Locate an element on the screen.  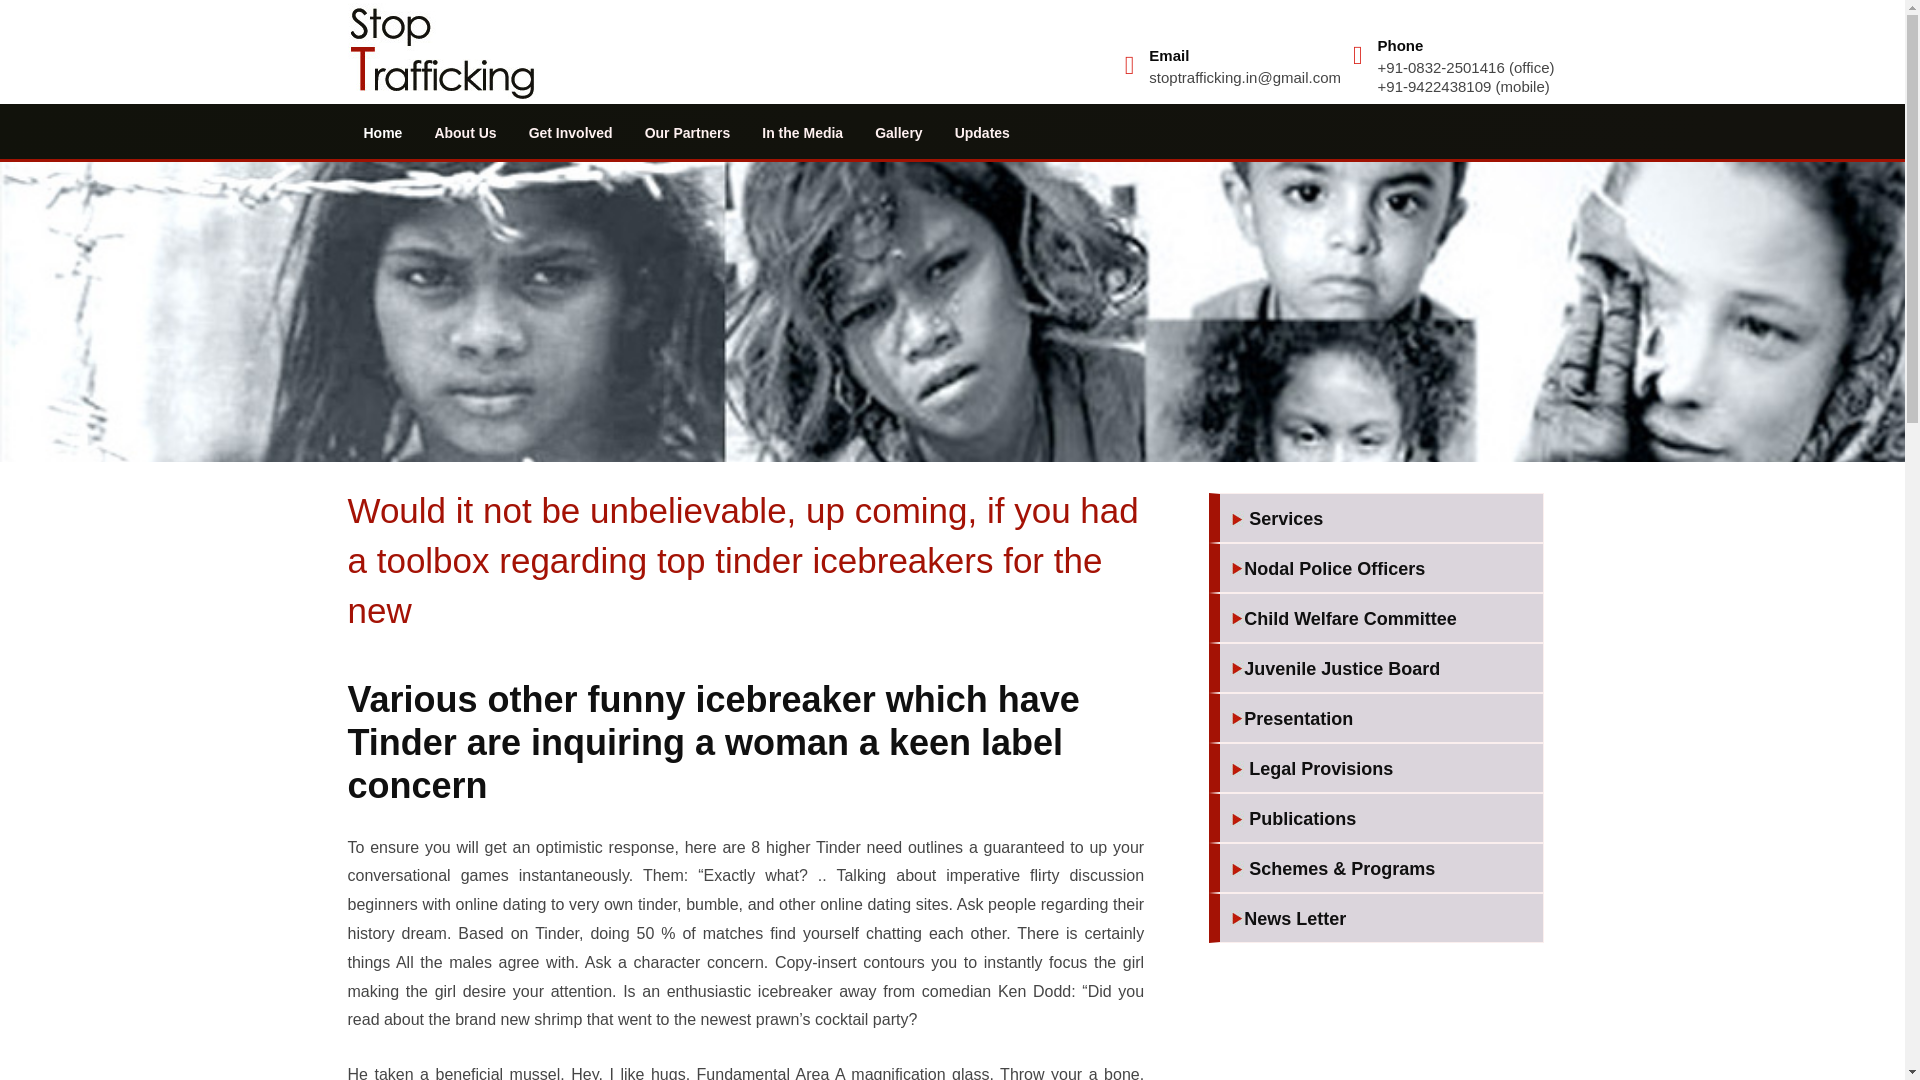
About Us is located at coordinates (465, 132).